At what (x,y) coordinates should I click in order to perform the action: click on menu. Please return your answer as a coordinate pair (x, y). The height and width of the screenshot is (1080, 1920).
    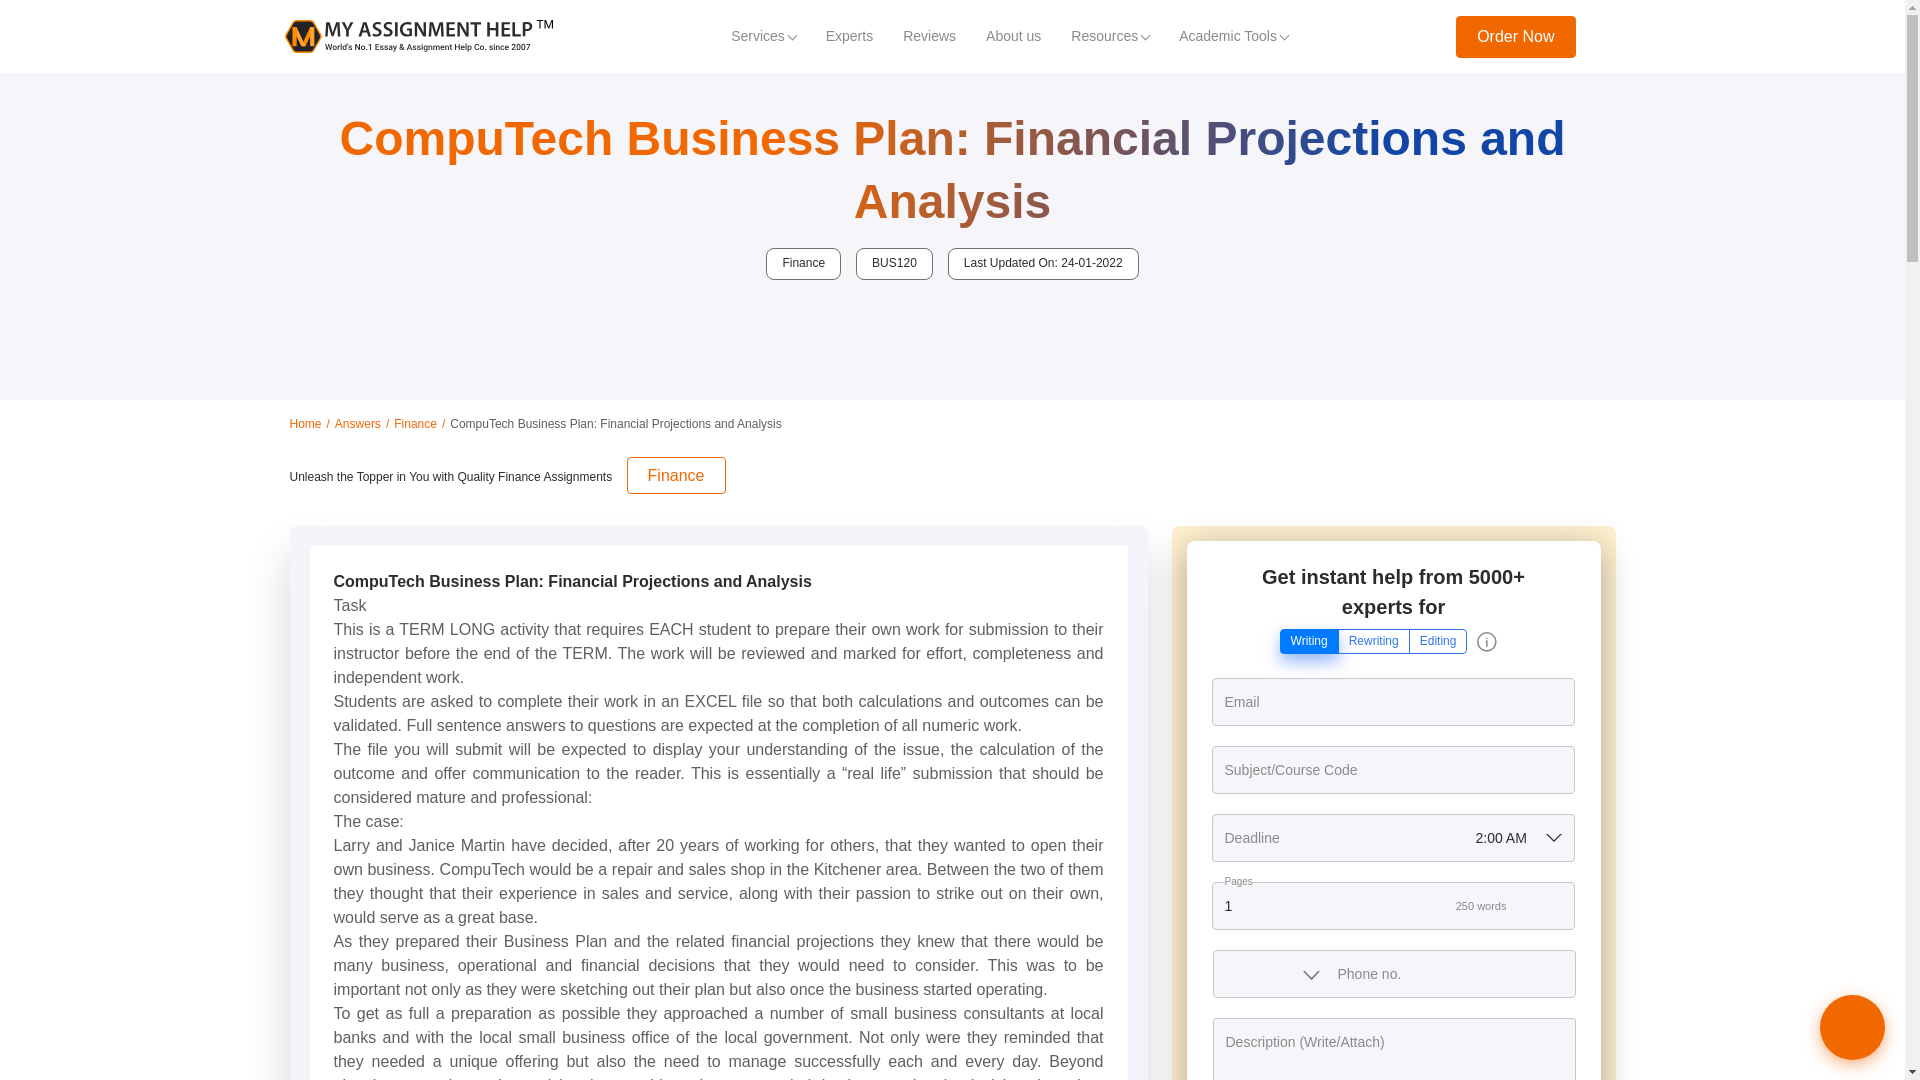
    Looking at the image, I should click on (1608, 36).